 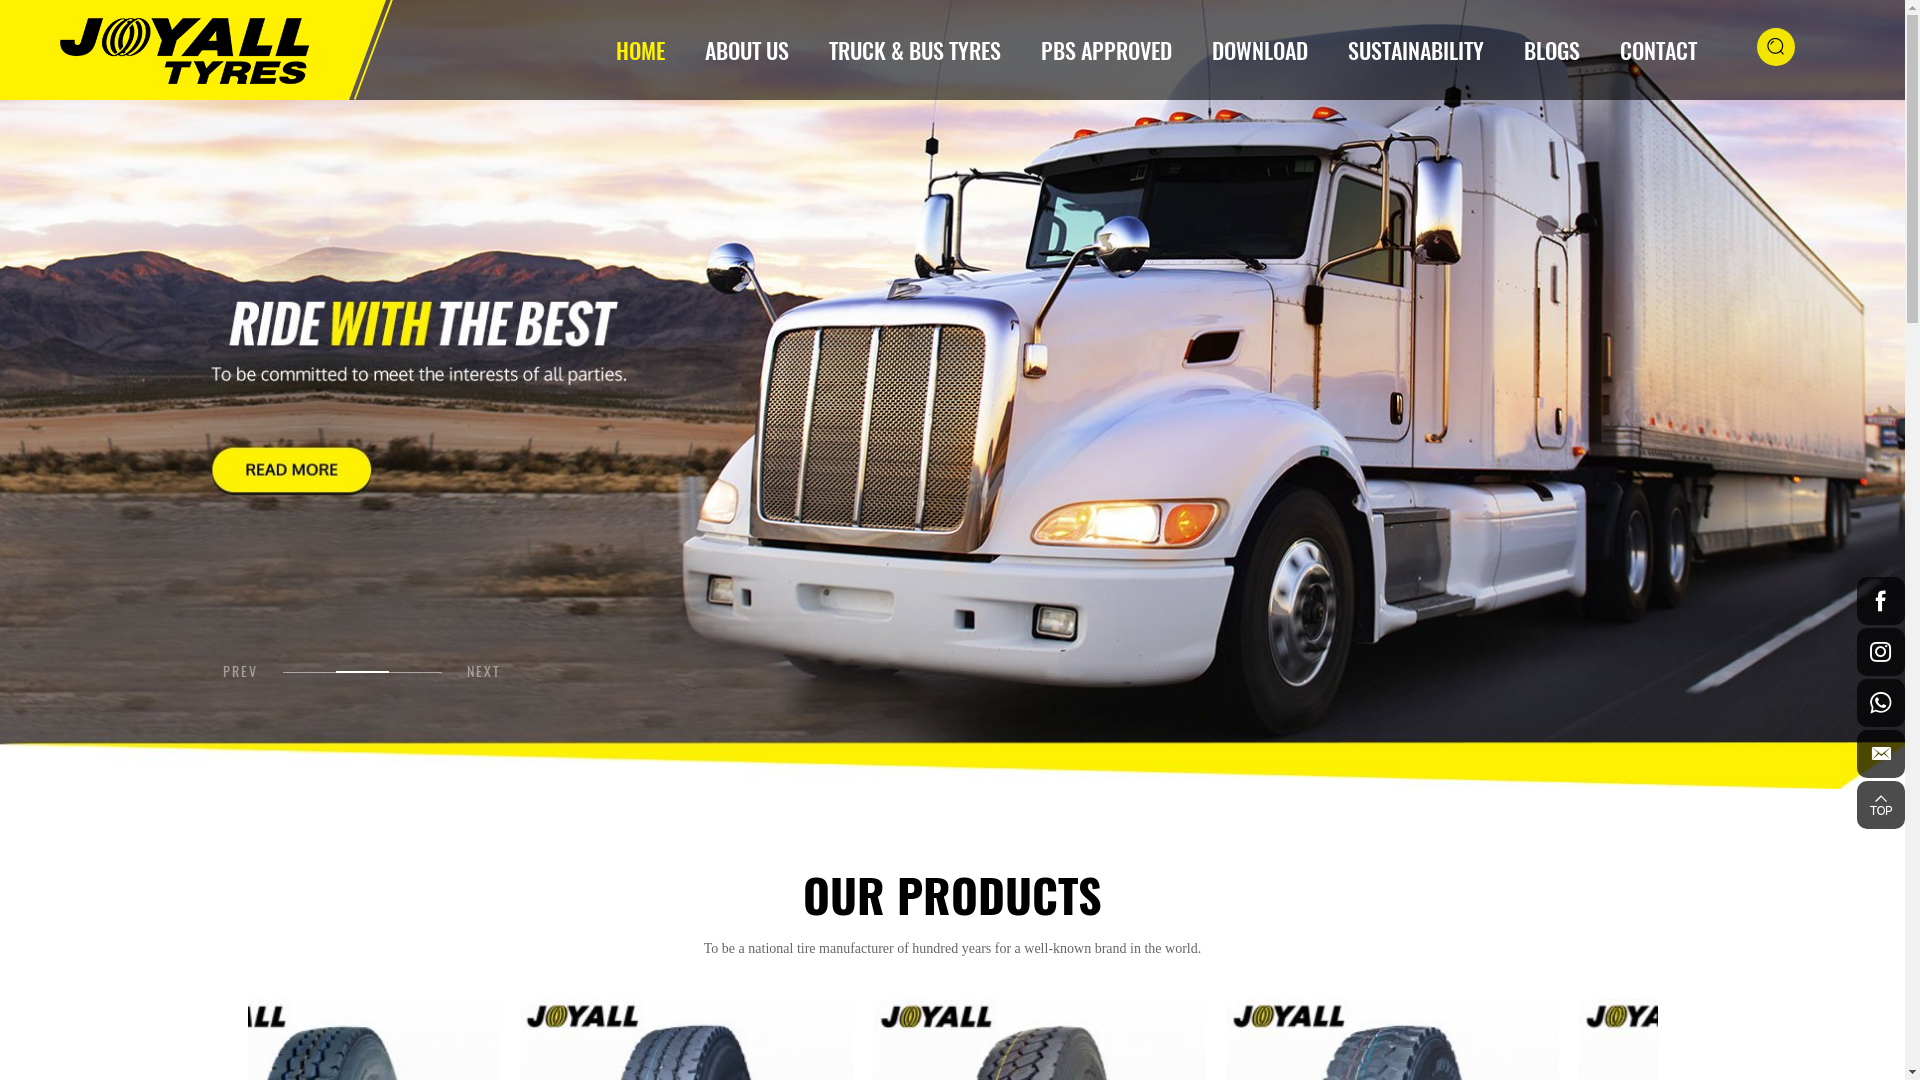 I want to click on CONTACT, so click(x=1658, y=50).